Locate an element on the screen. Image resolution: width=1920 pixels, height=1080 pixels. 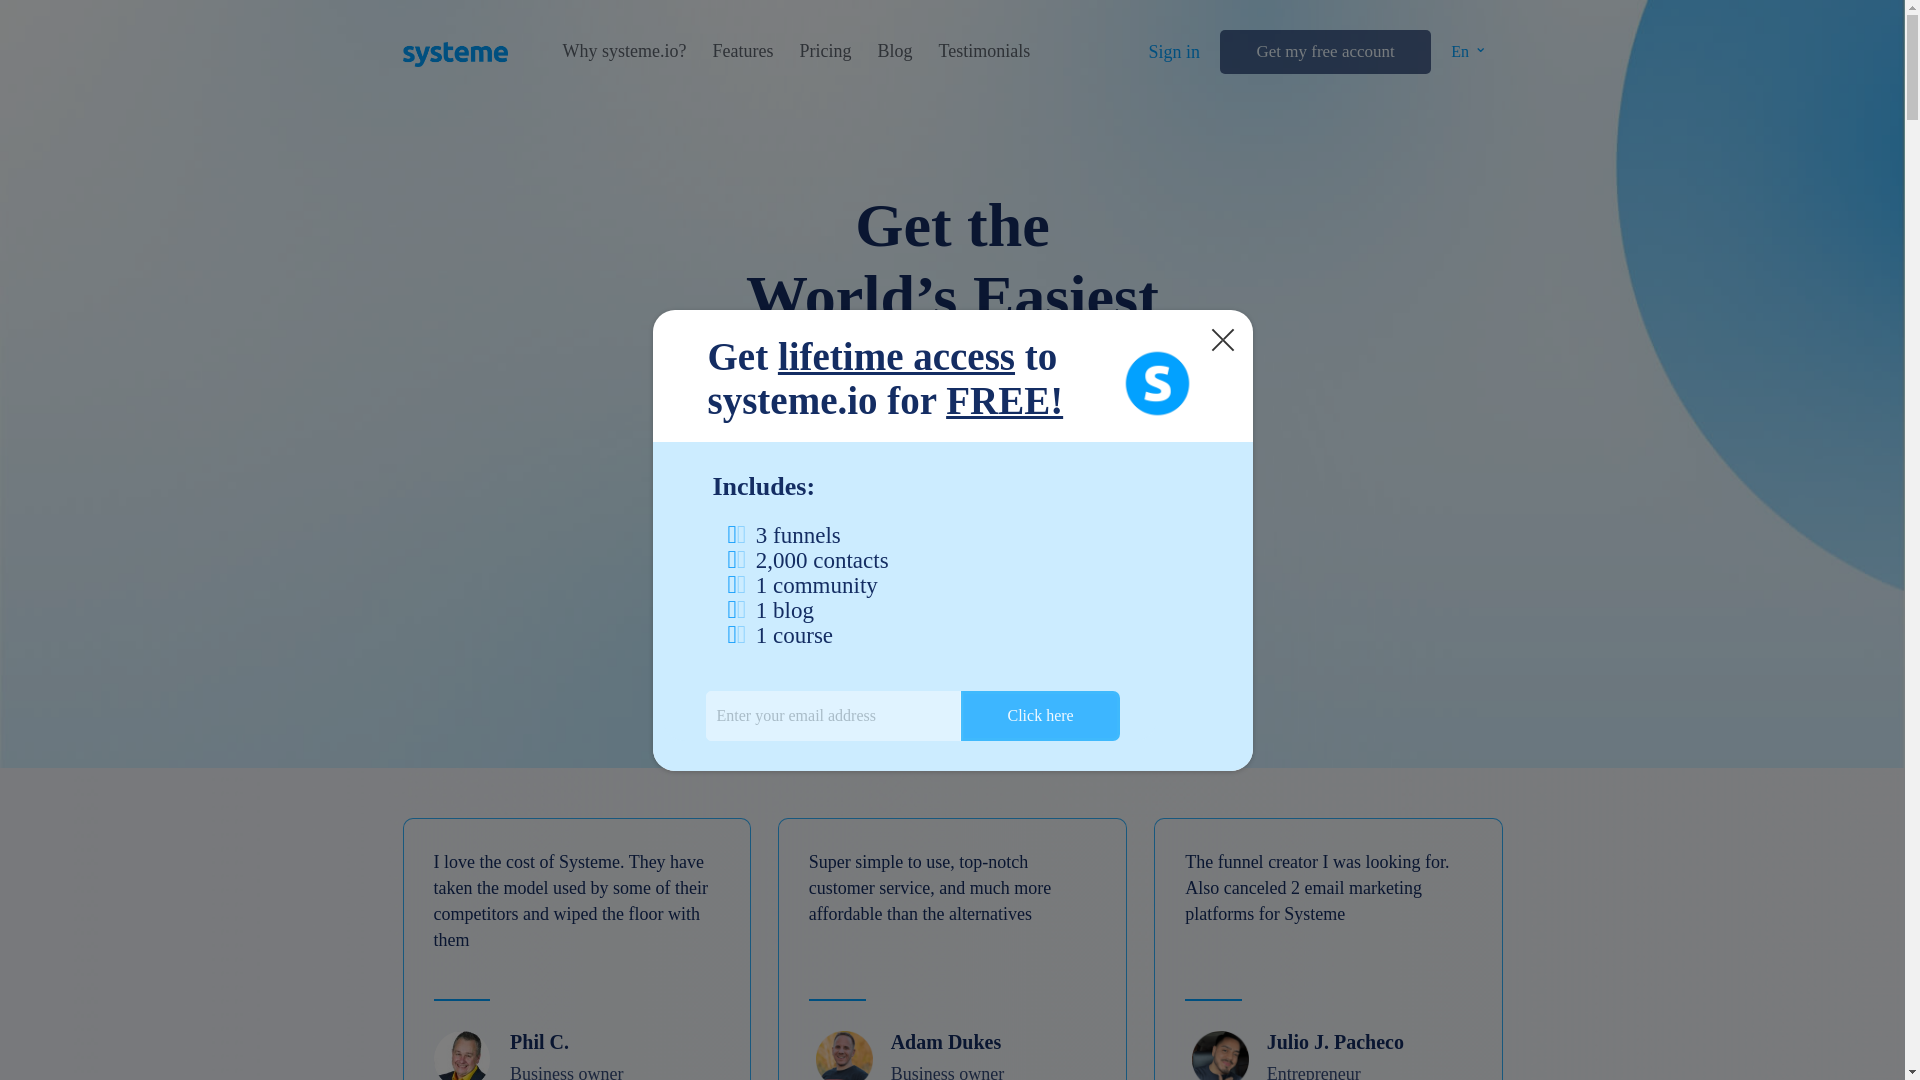
Sign in is located at coordinates (1174, 52).